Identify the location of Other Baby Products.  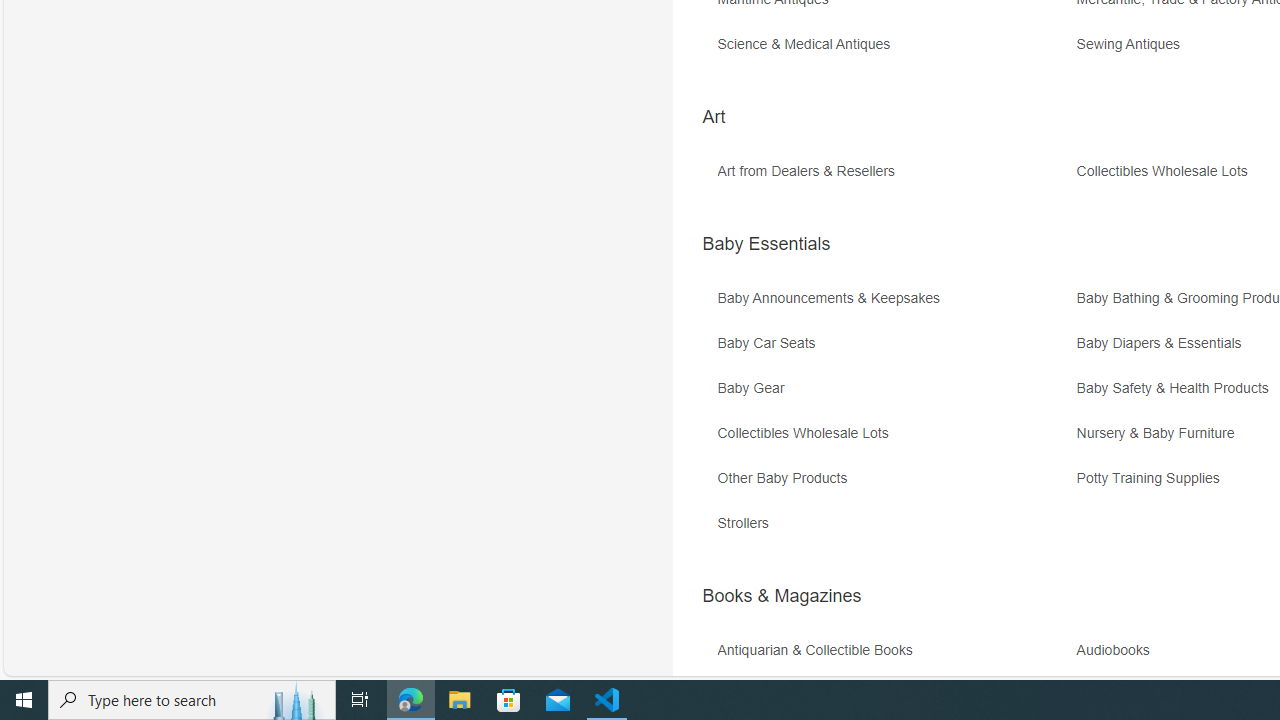
(894, 486).